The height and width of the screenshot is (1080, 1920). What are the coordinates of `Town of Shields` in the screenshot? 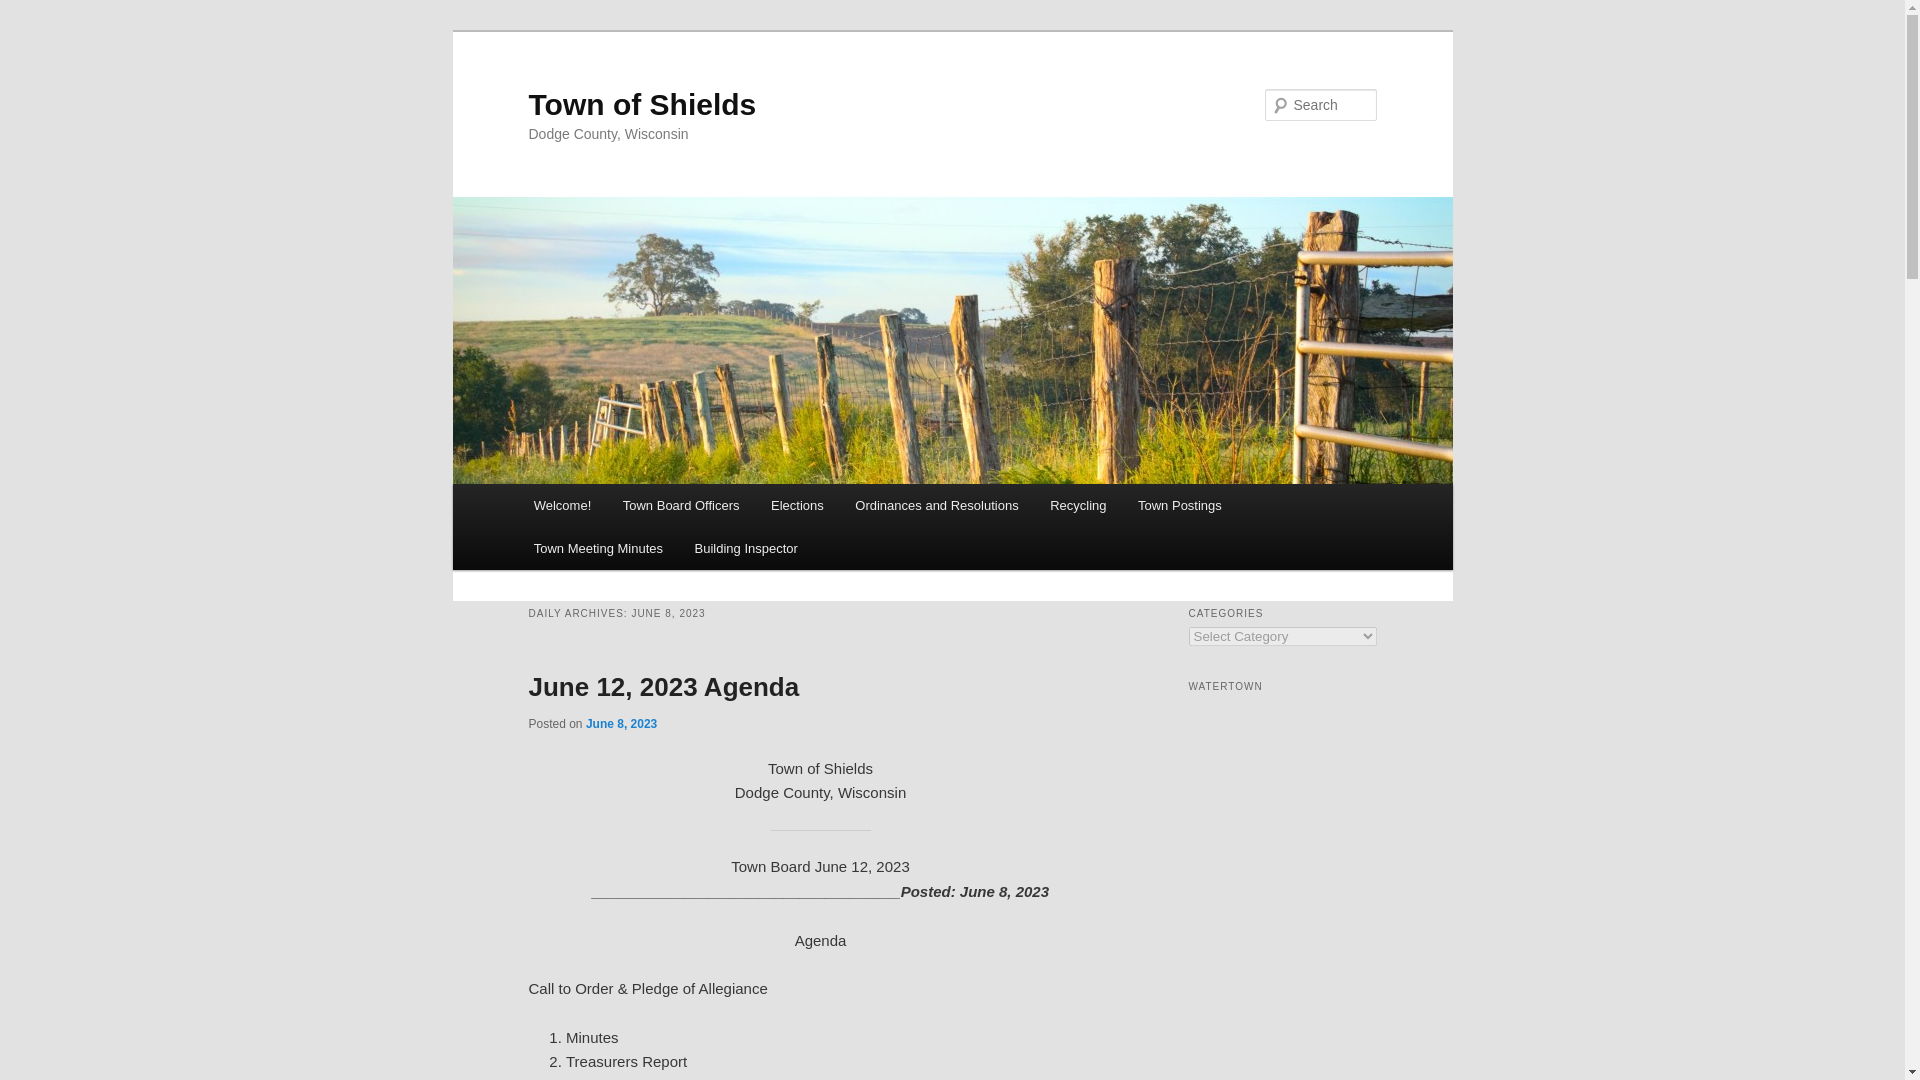 It's located at (642, 104).